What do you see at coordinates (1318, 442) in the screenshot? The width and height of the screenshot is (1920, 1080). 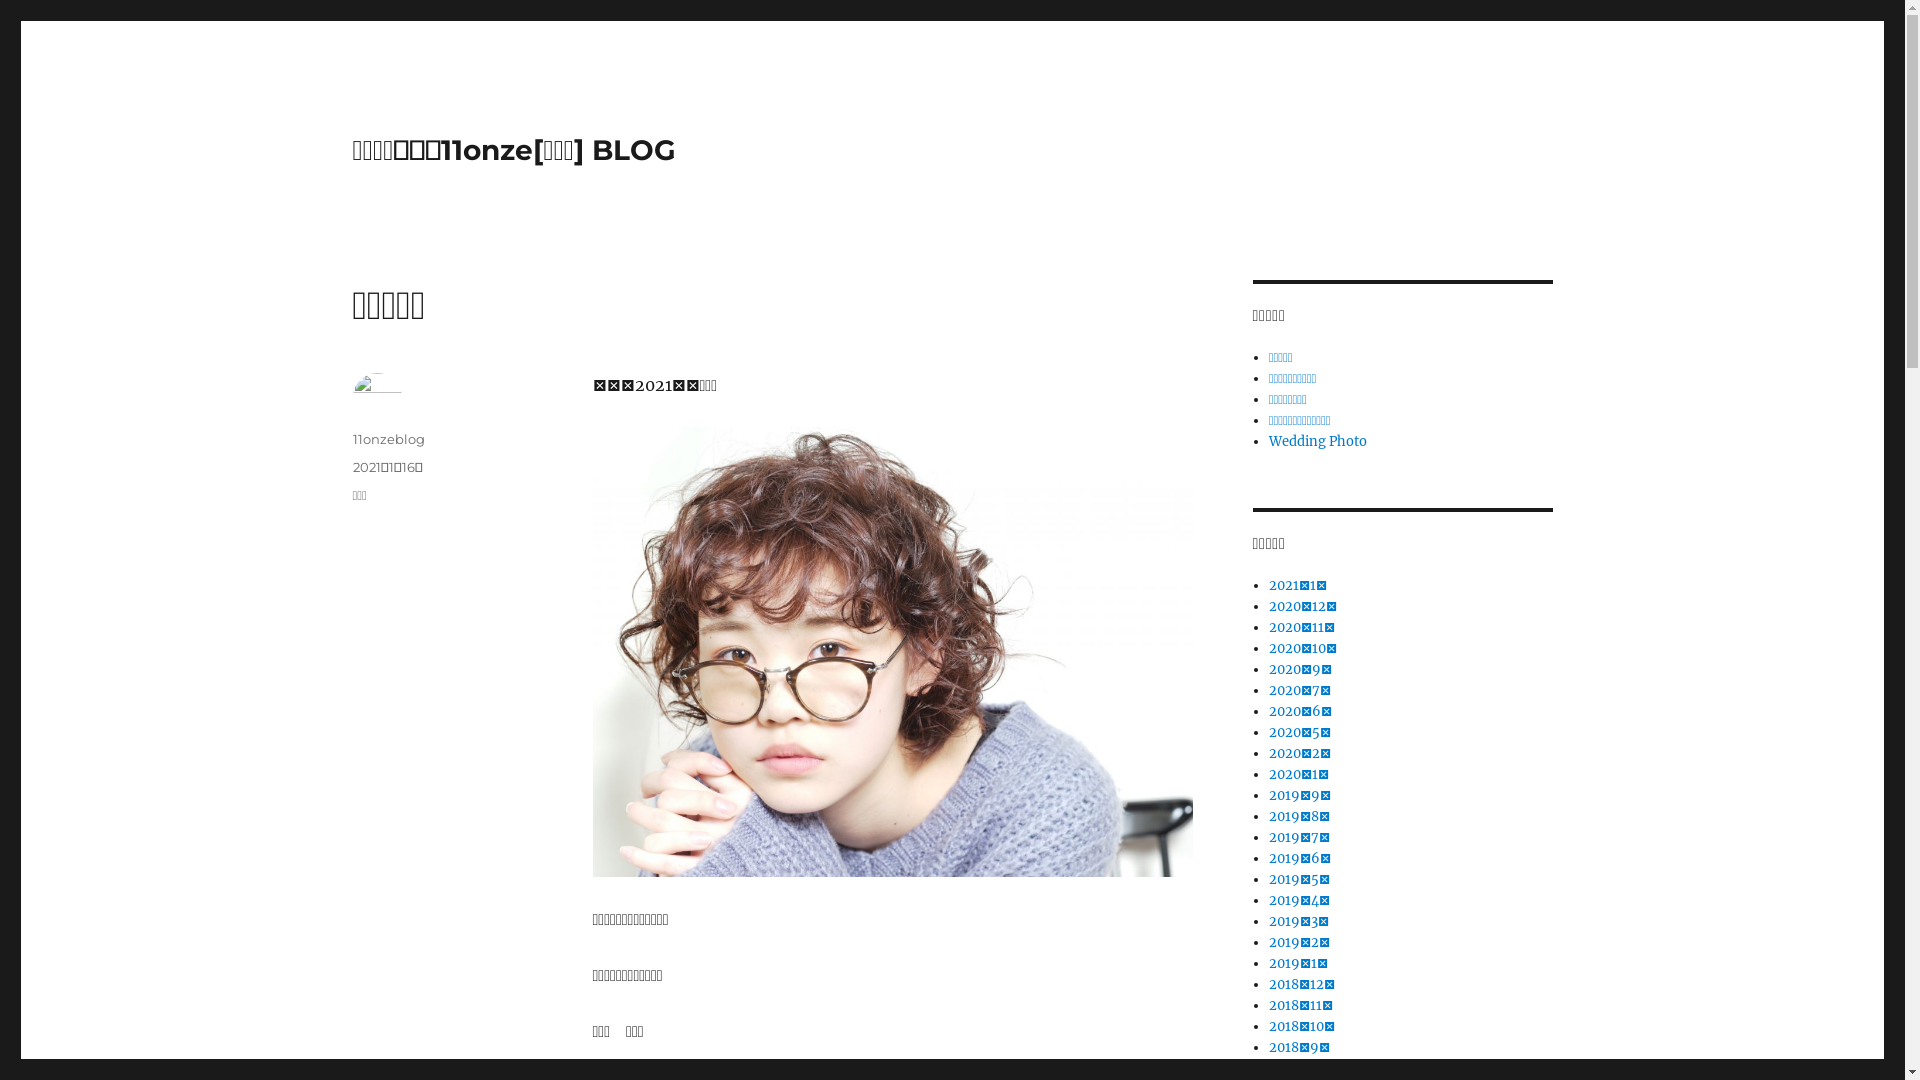 I see `Wedding Photo` at bounding box center [1318, 442].